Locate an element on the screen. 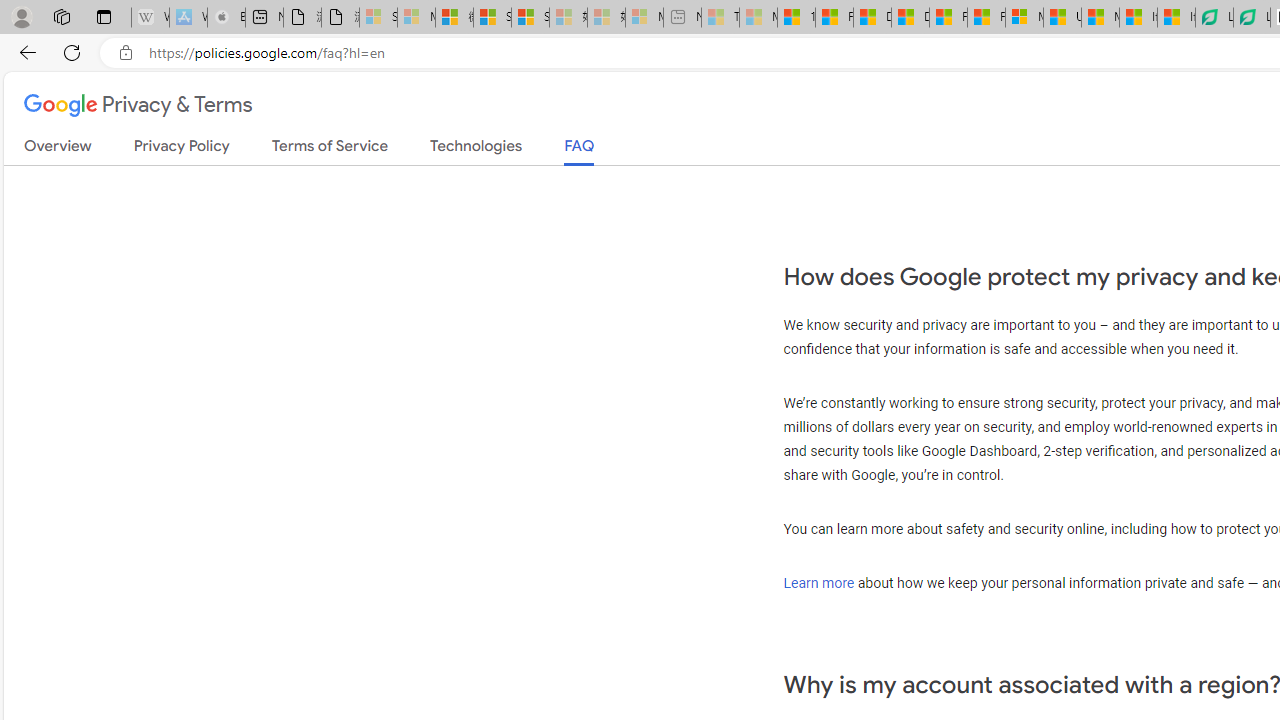 The width and height of the screenshot is (1280, 720). Privacy & Terms is located at coordinates (138, 106).